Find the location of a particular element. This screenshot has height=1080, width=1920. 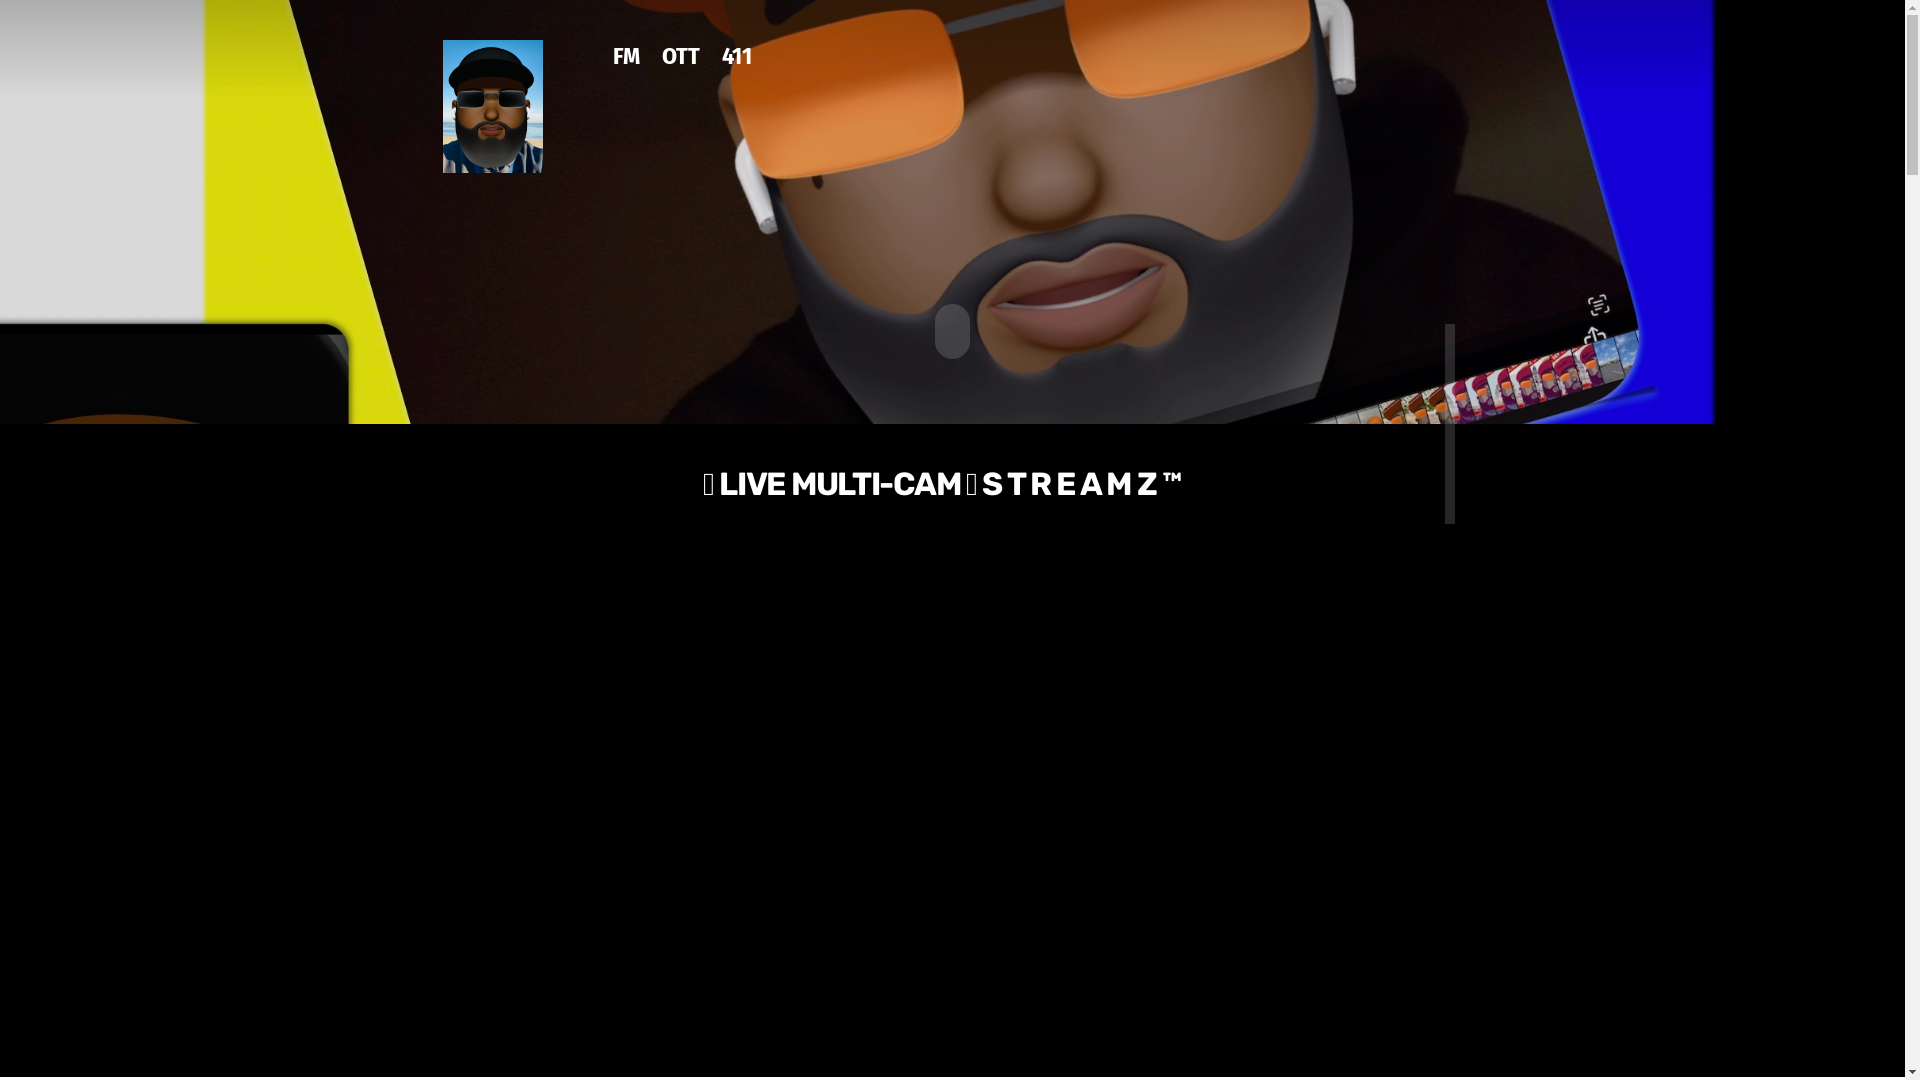

OTT is located at coordinates (681, 71).